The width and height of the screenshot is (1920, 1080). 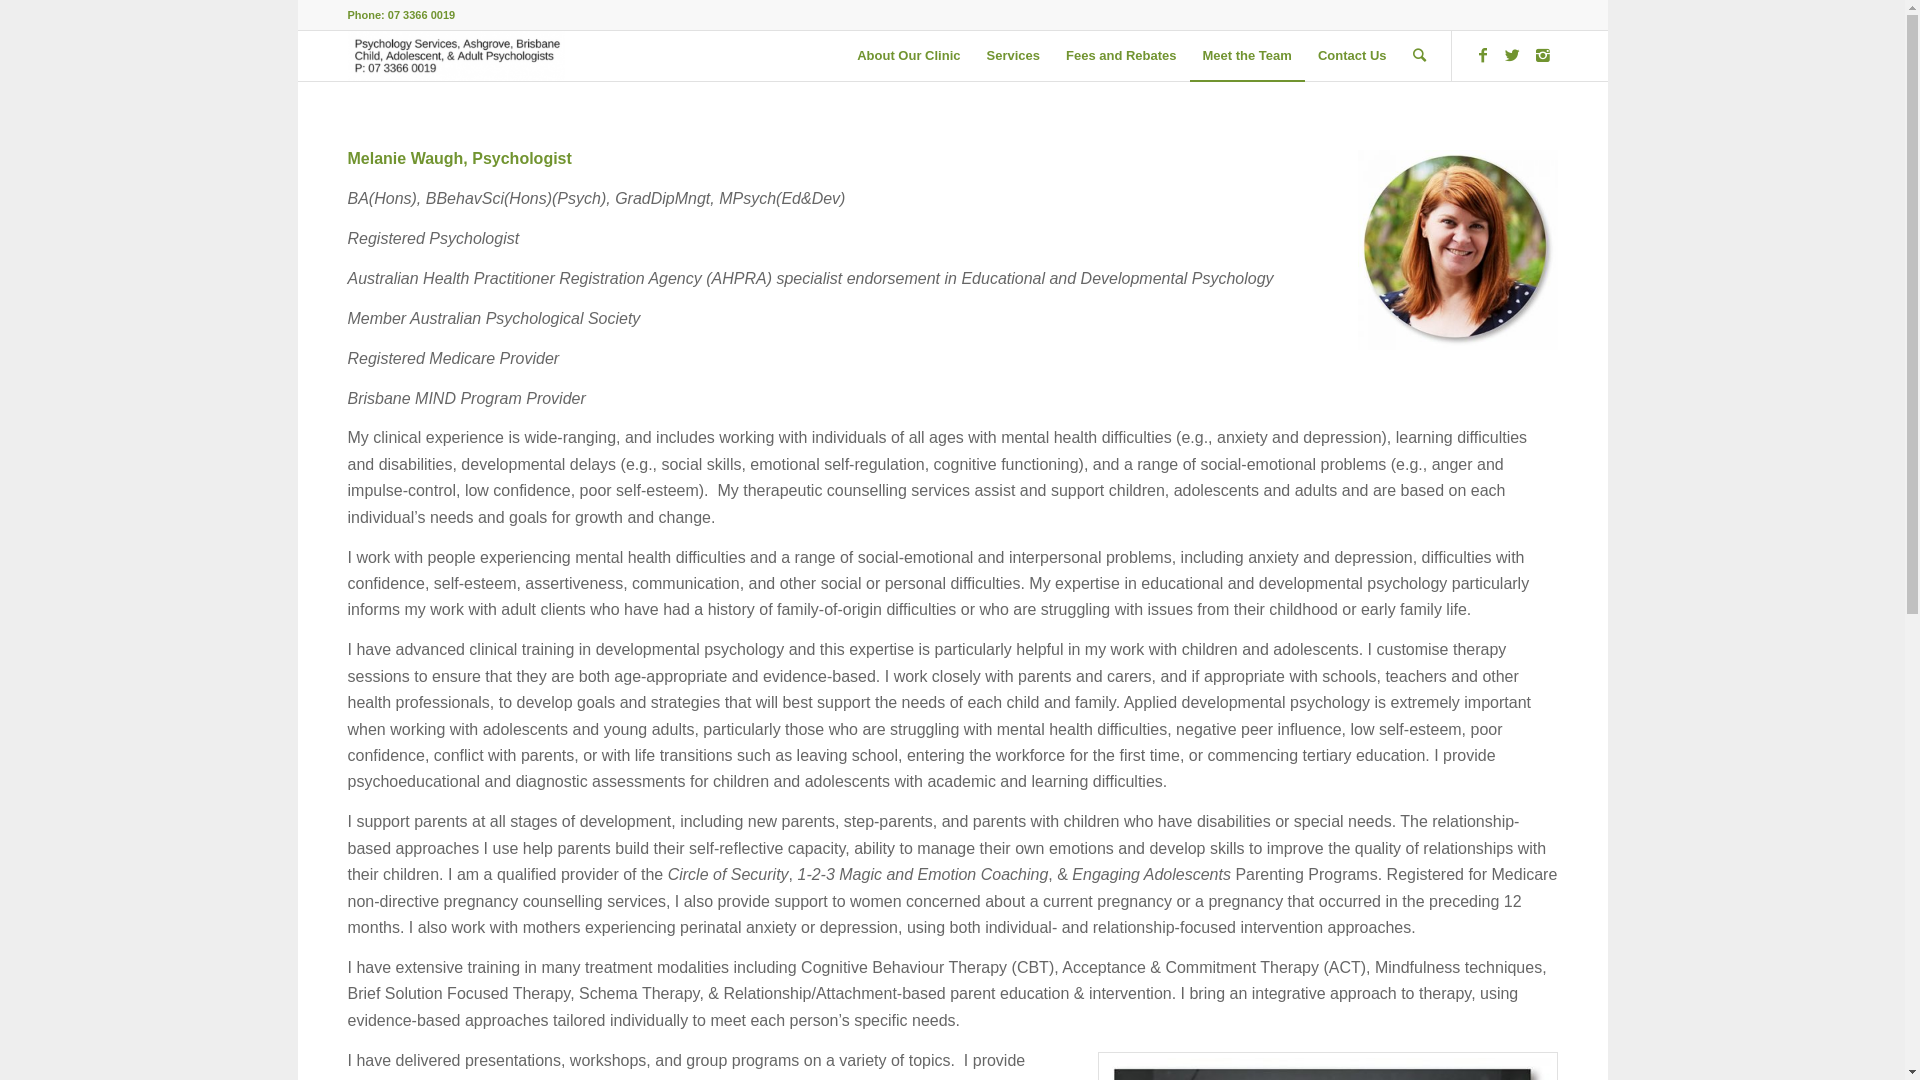 I want to click on Fees and Rebates, so click(x=1122, y=56).